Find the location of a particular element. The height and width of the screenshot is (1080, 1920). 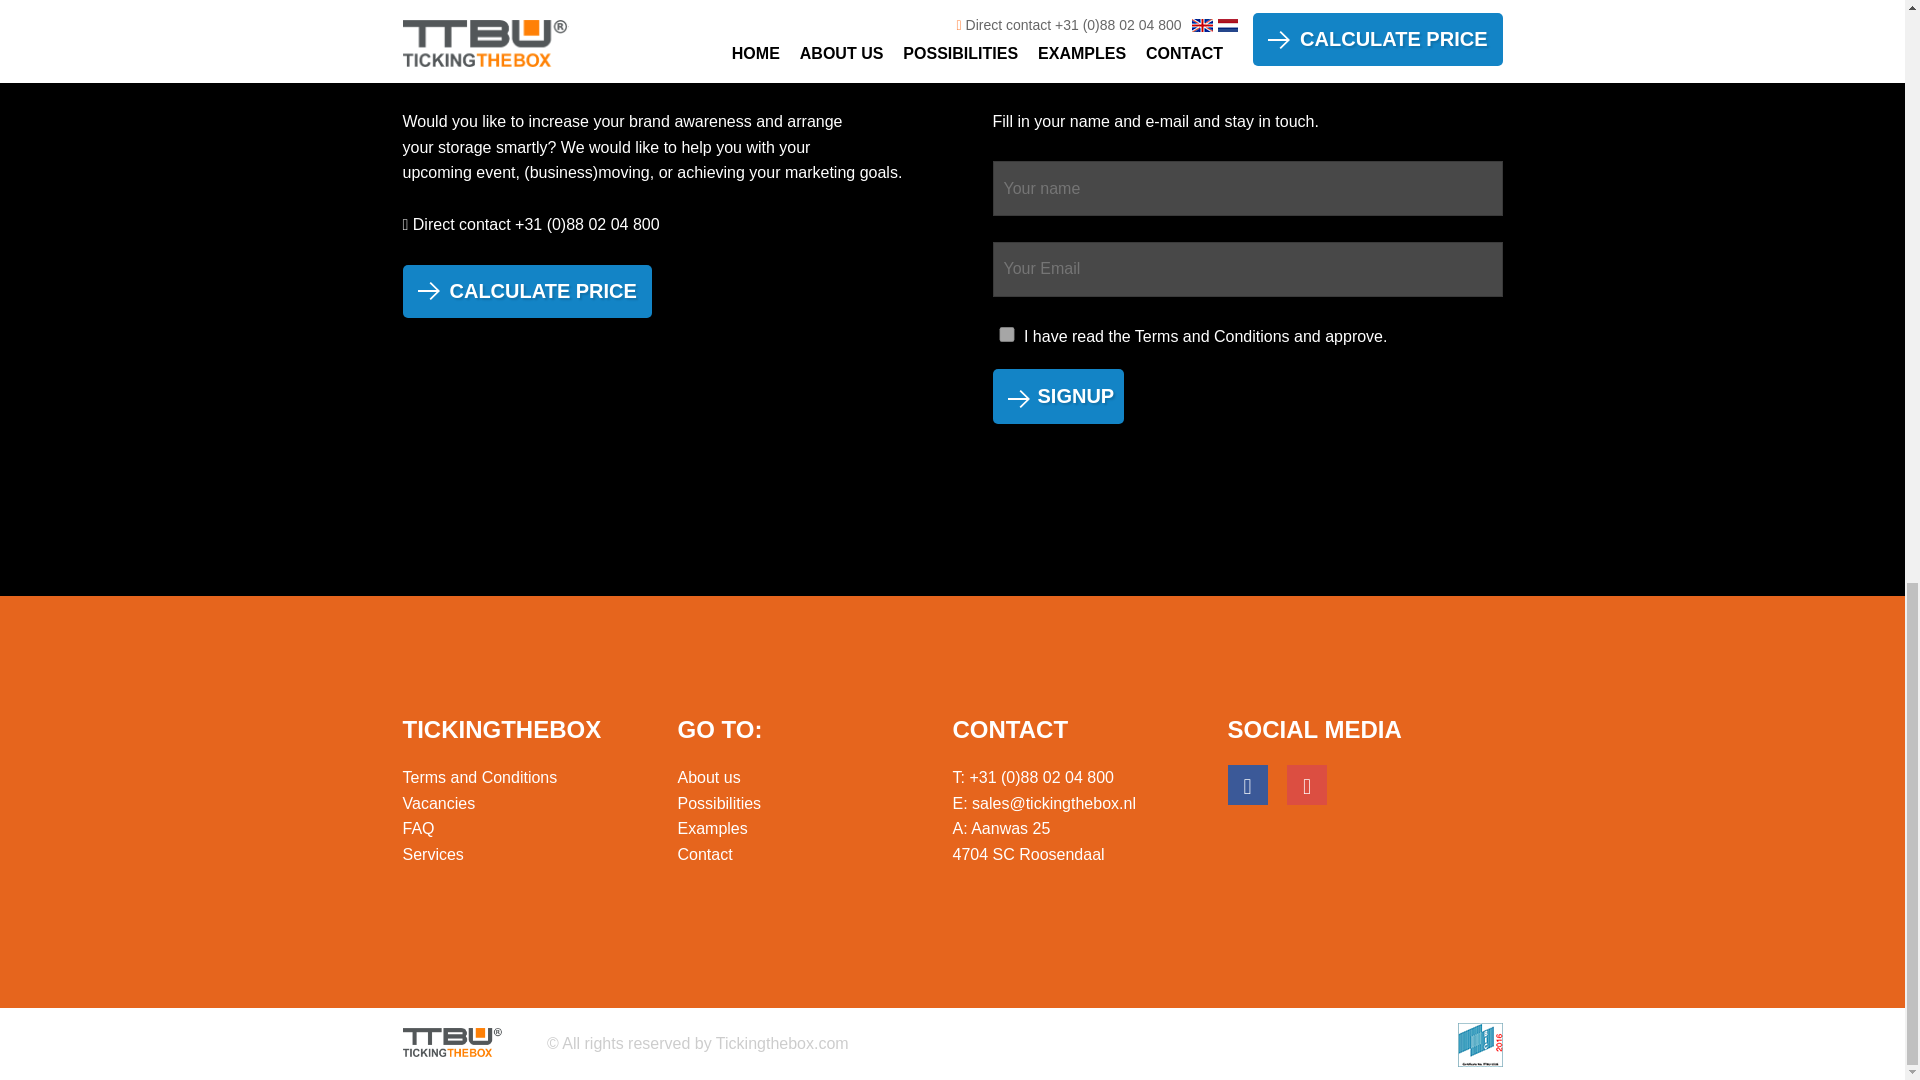

Terms and Conditions is located at coordinates (1212, 336).